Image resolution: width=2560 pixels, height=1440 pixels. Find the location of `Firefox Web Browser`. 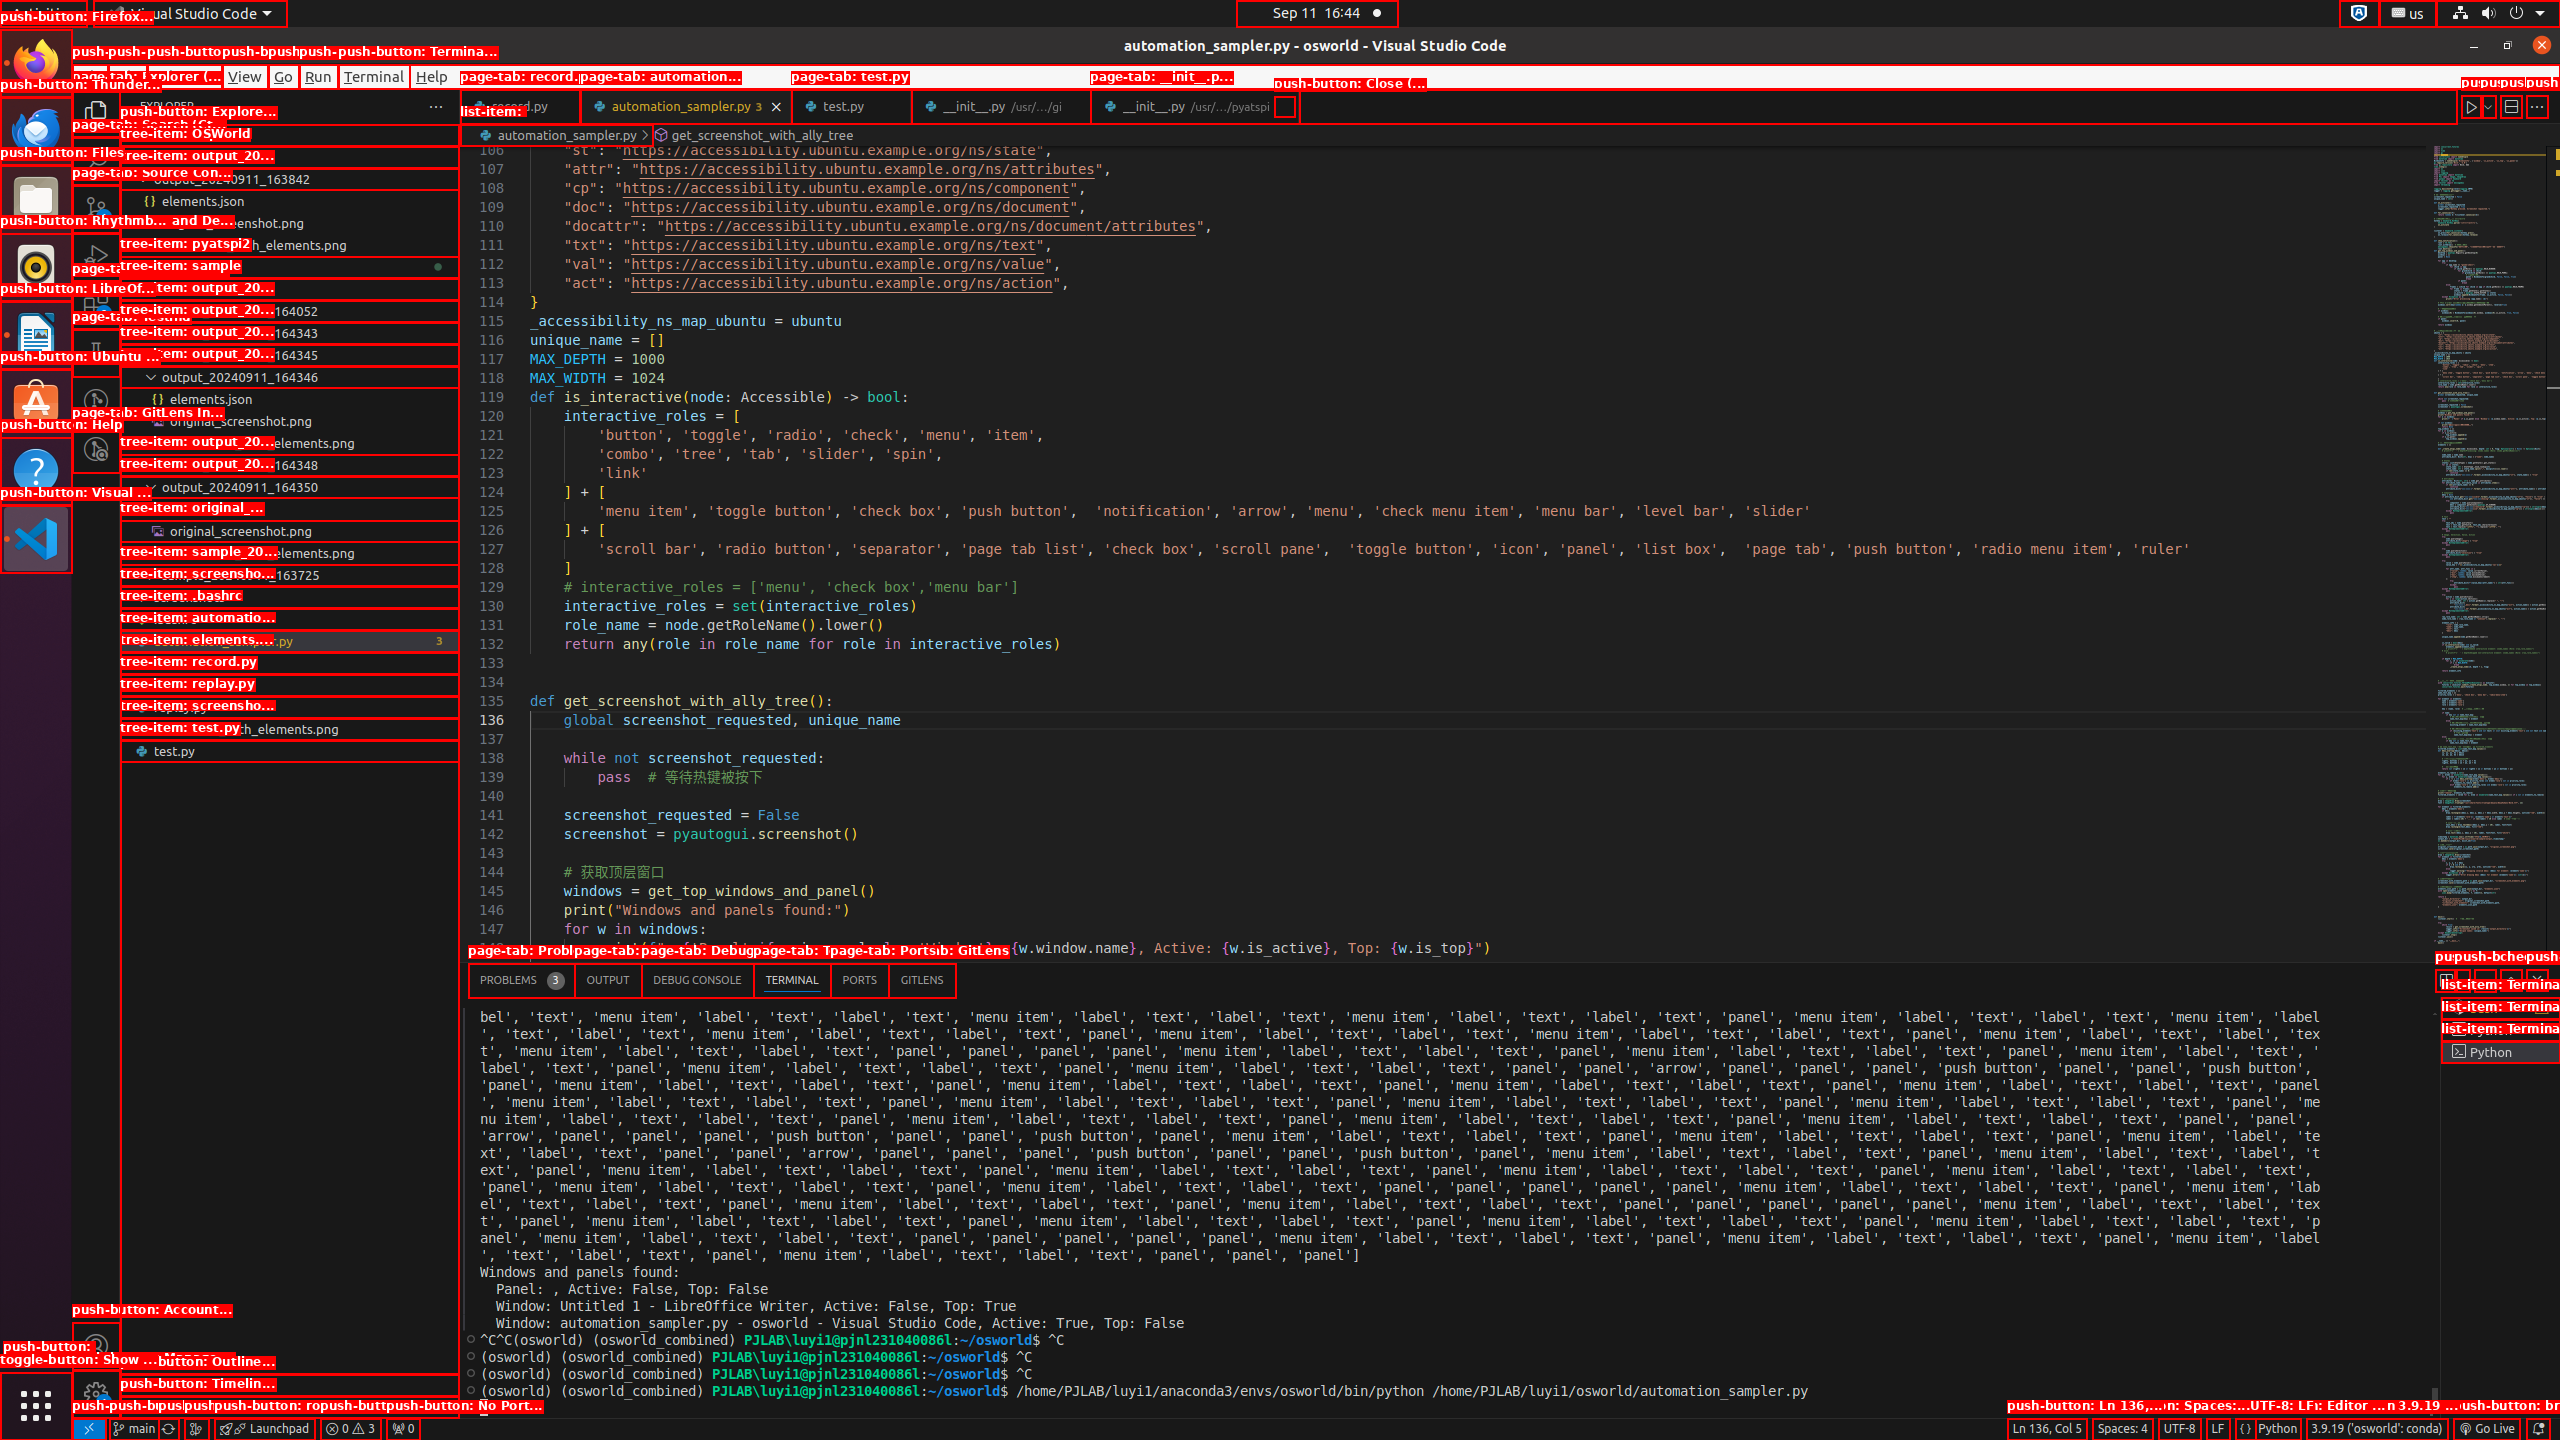

Firefox Web Browser is located at coordinates (36, 63).